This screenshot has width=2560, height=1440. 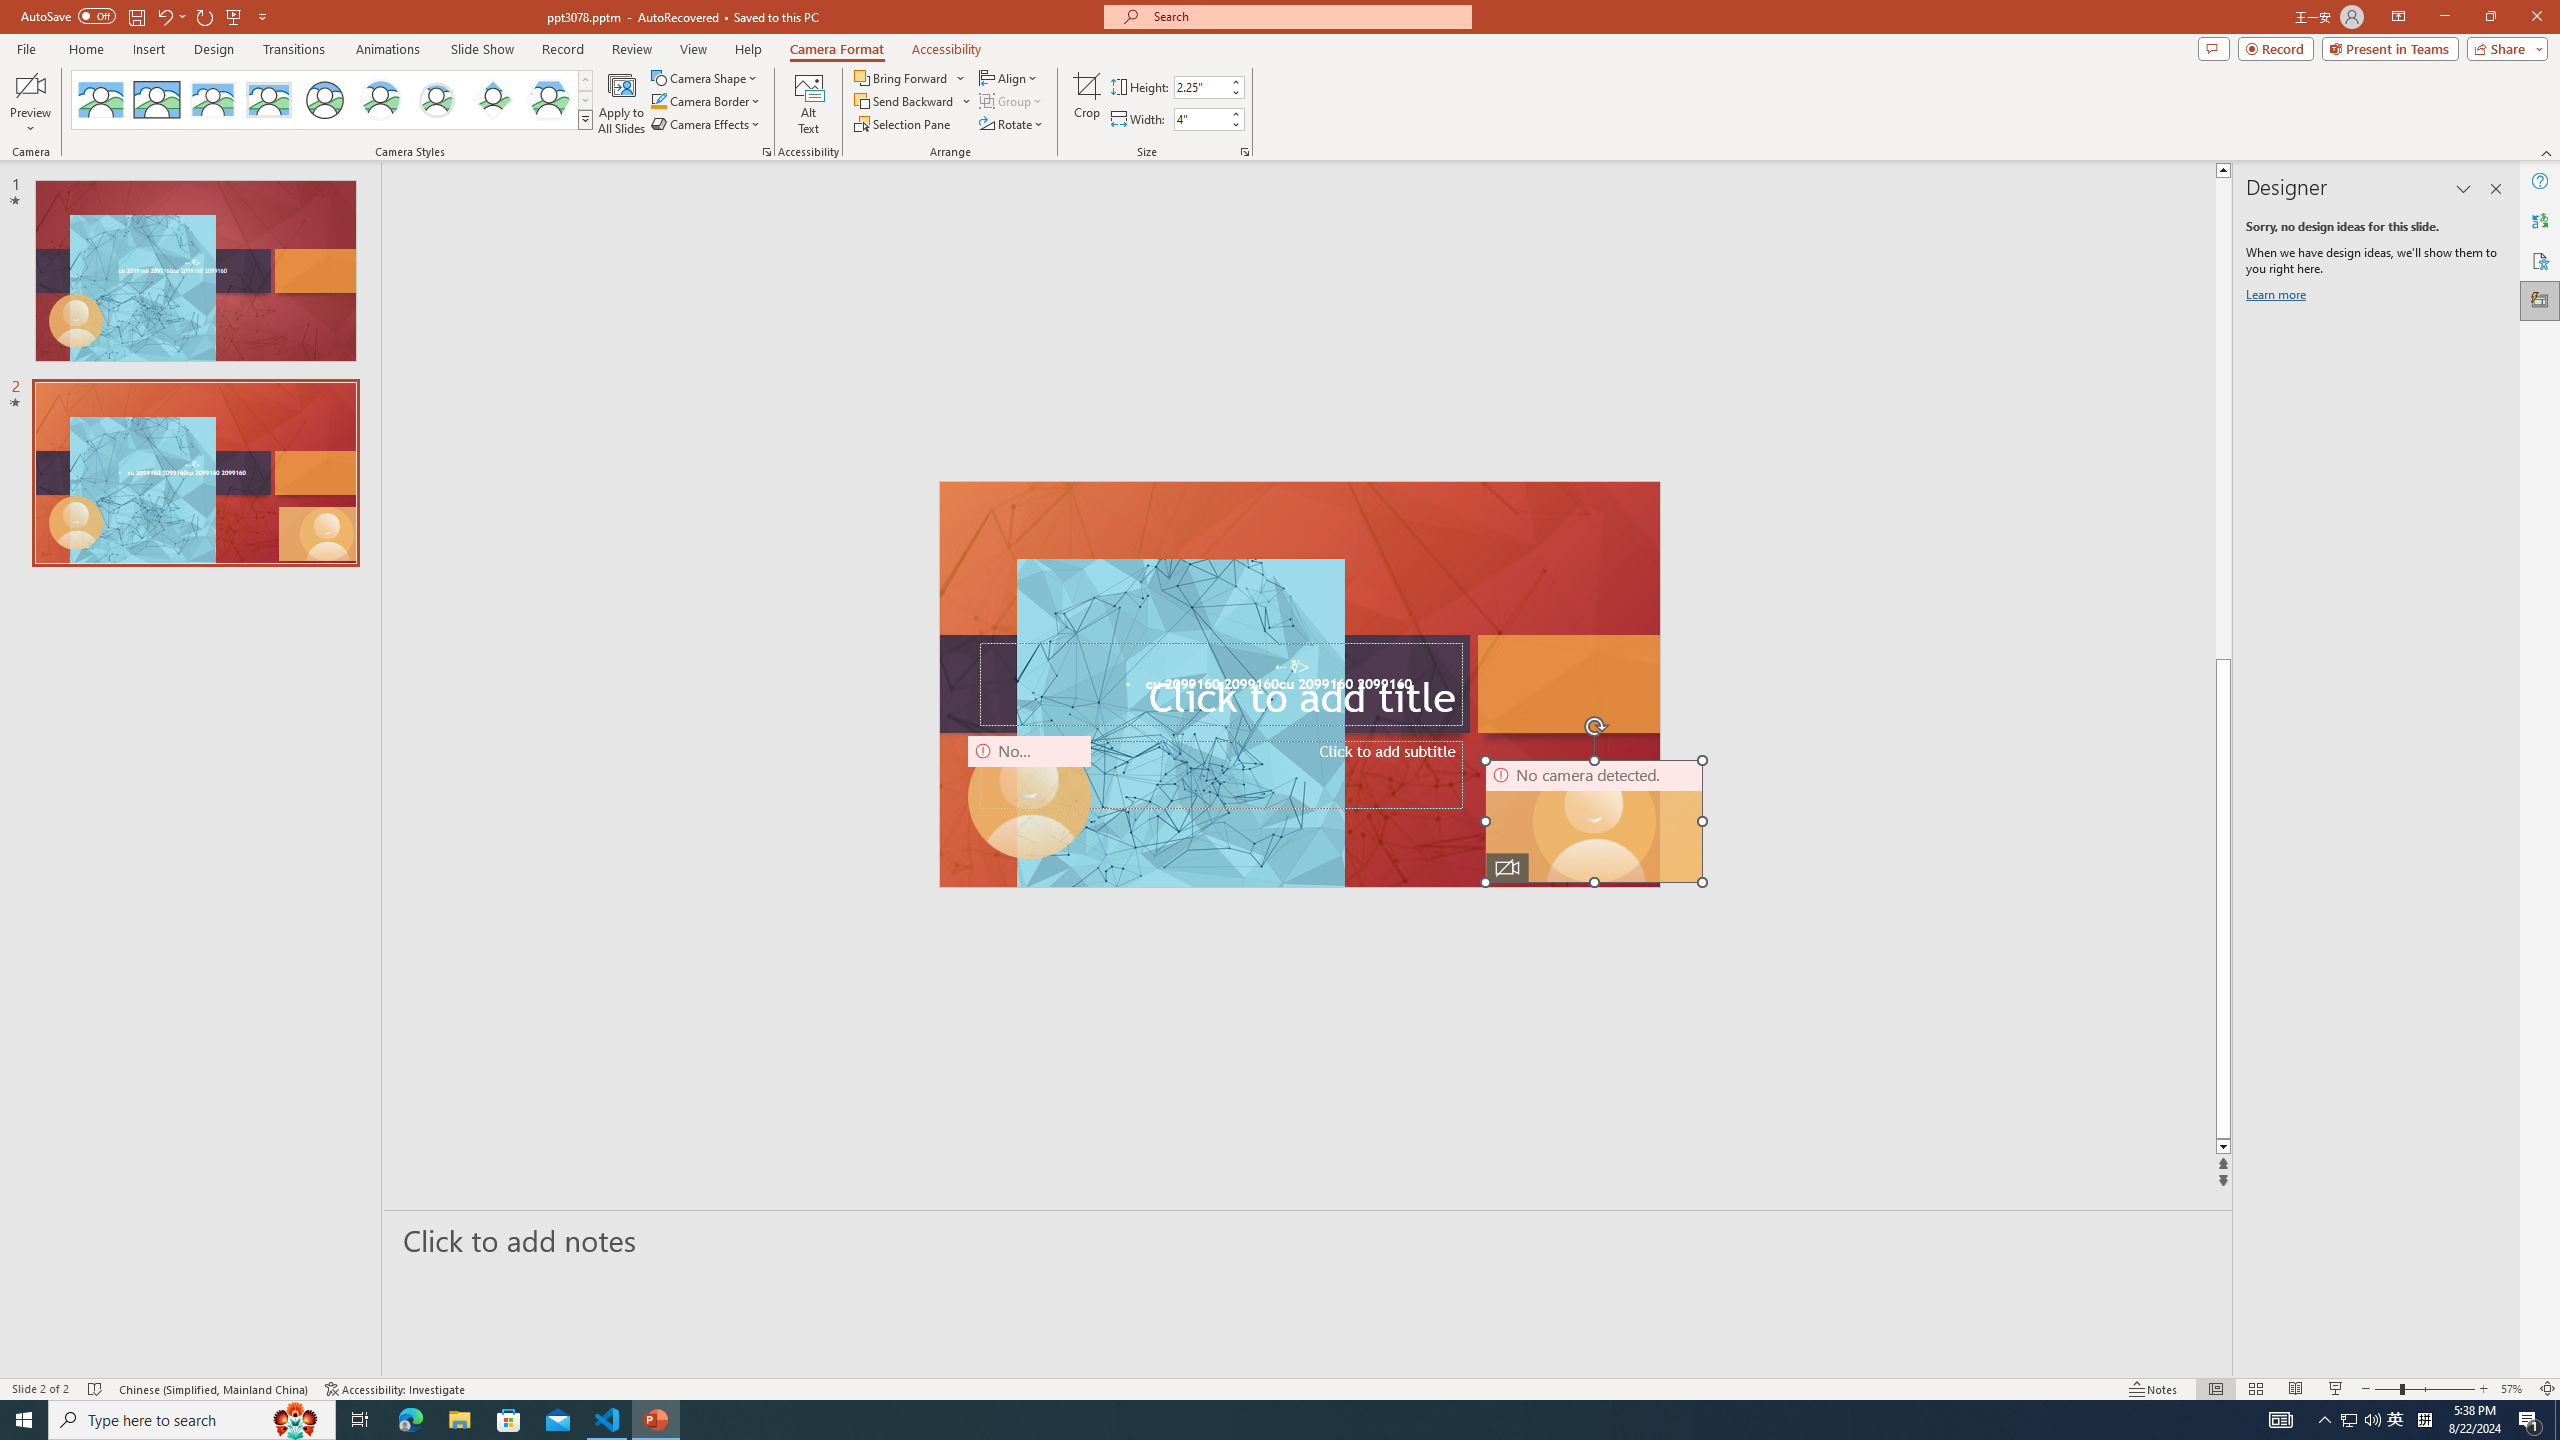 What do you see at coordinates (586, 119) in the screenshot?
I see `Camera Styles` at bounding box center [586, 119].